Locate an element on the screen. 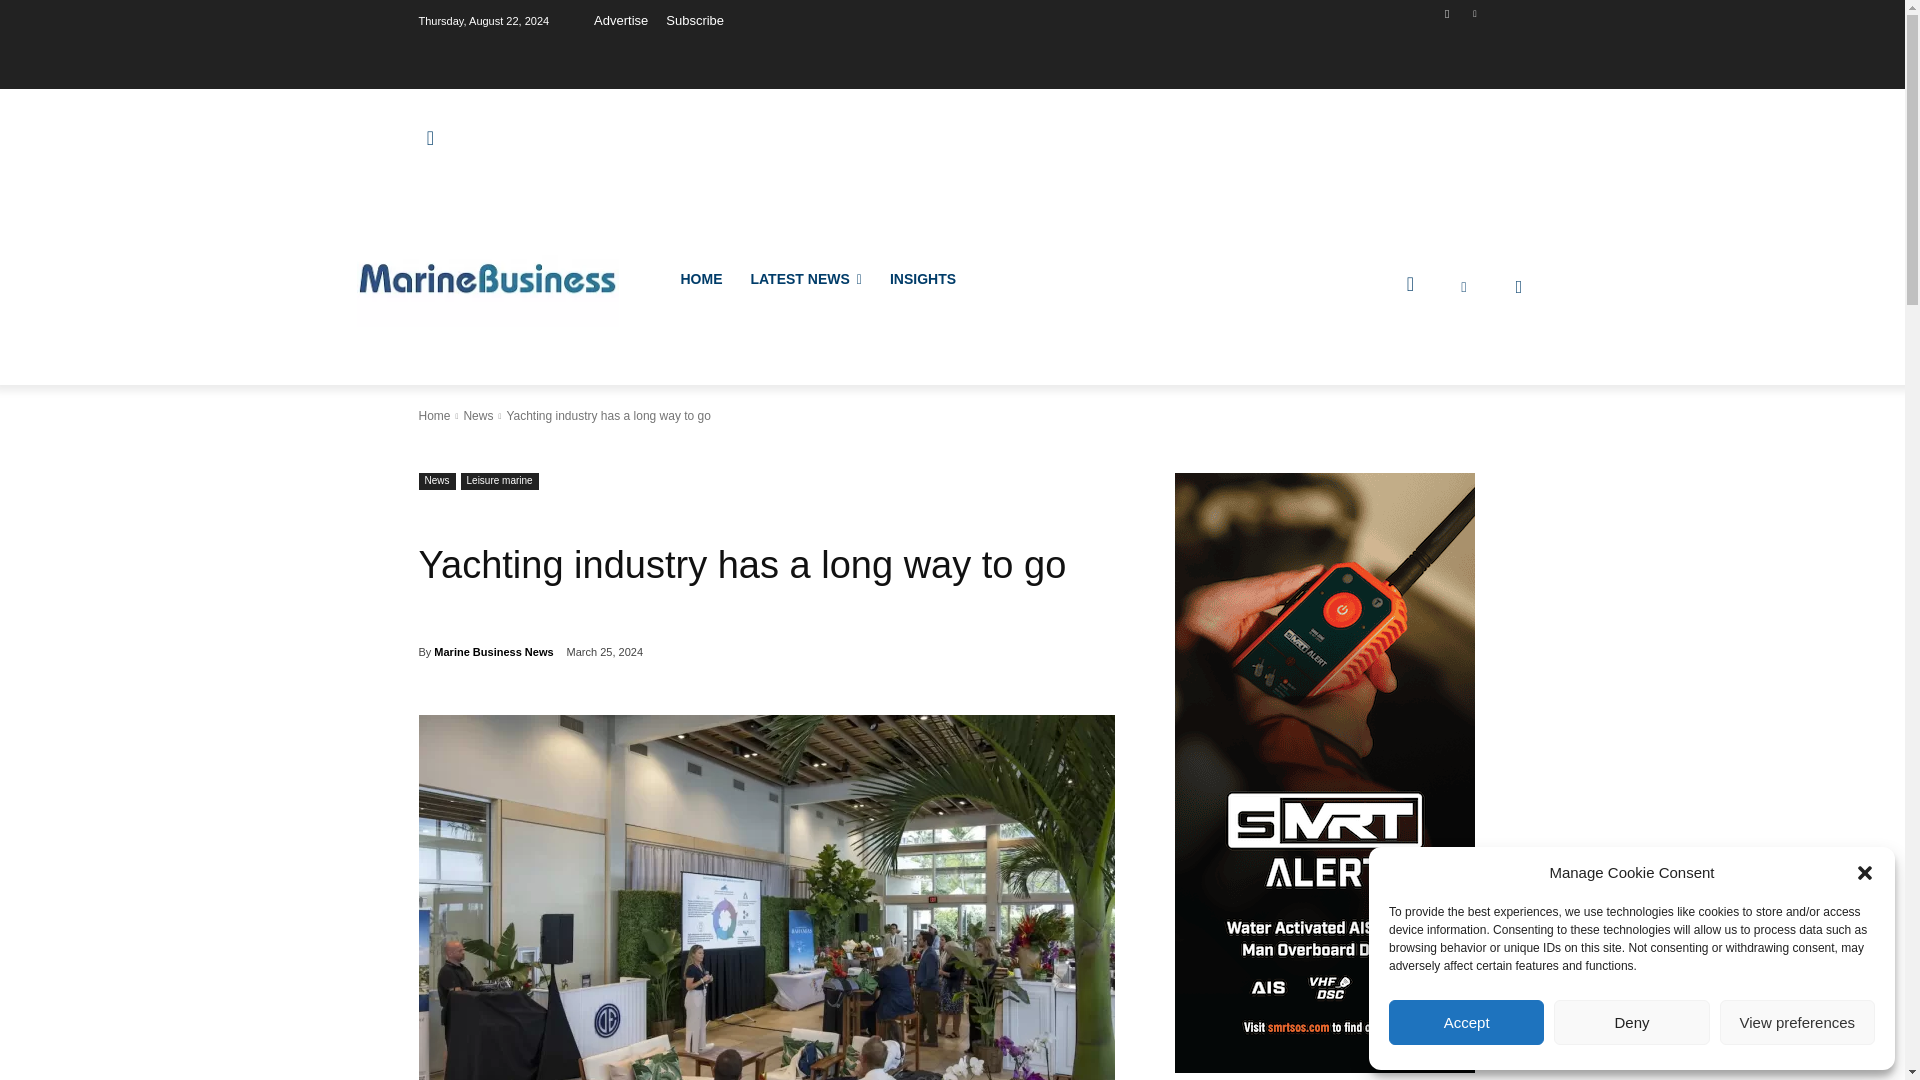 The height and width of the screenshot is (1080, 1920). Linkedin is located at coordinates (1474, 13).